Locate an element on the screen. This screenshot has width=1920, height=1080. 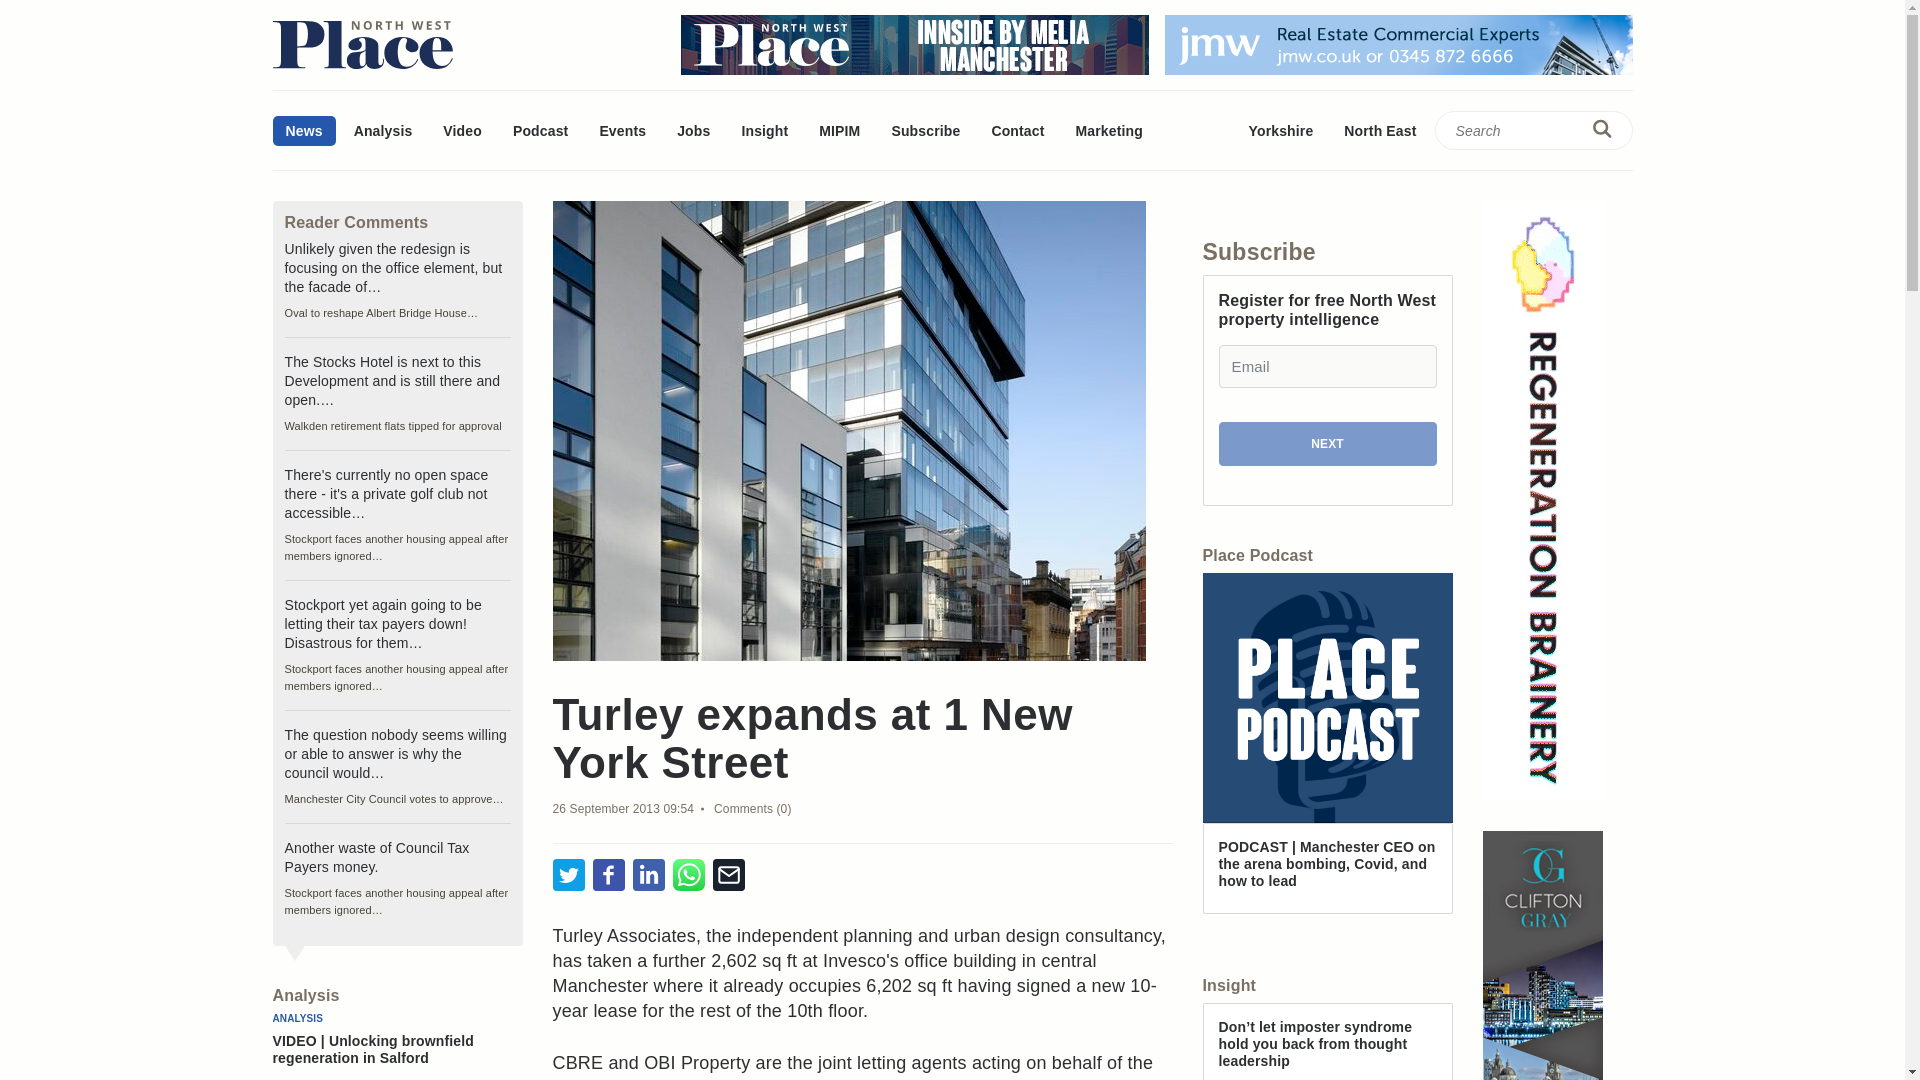
Podcast is located at coordinates (540, 130).